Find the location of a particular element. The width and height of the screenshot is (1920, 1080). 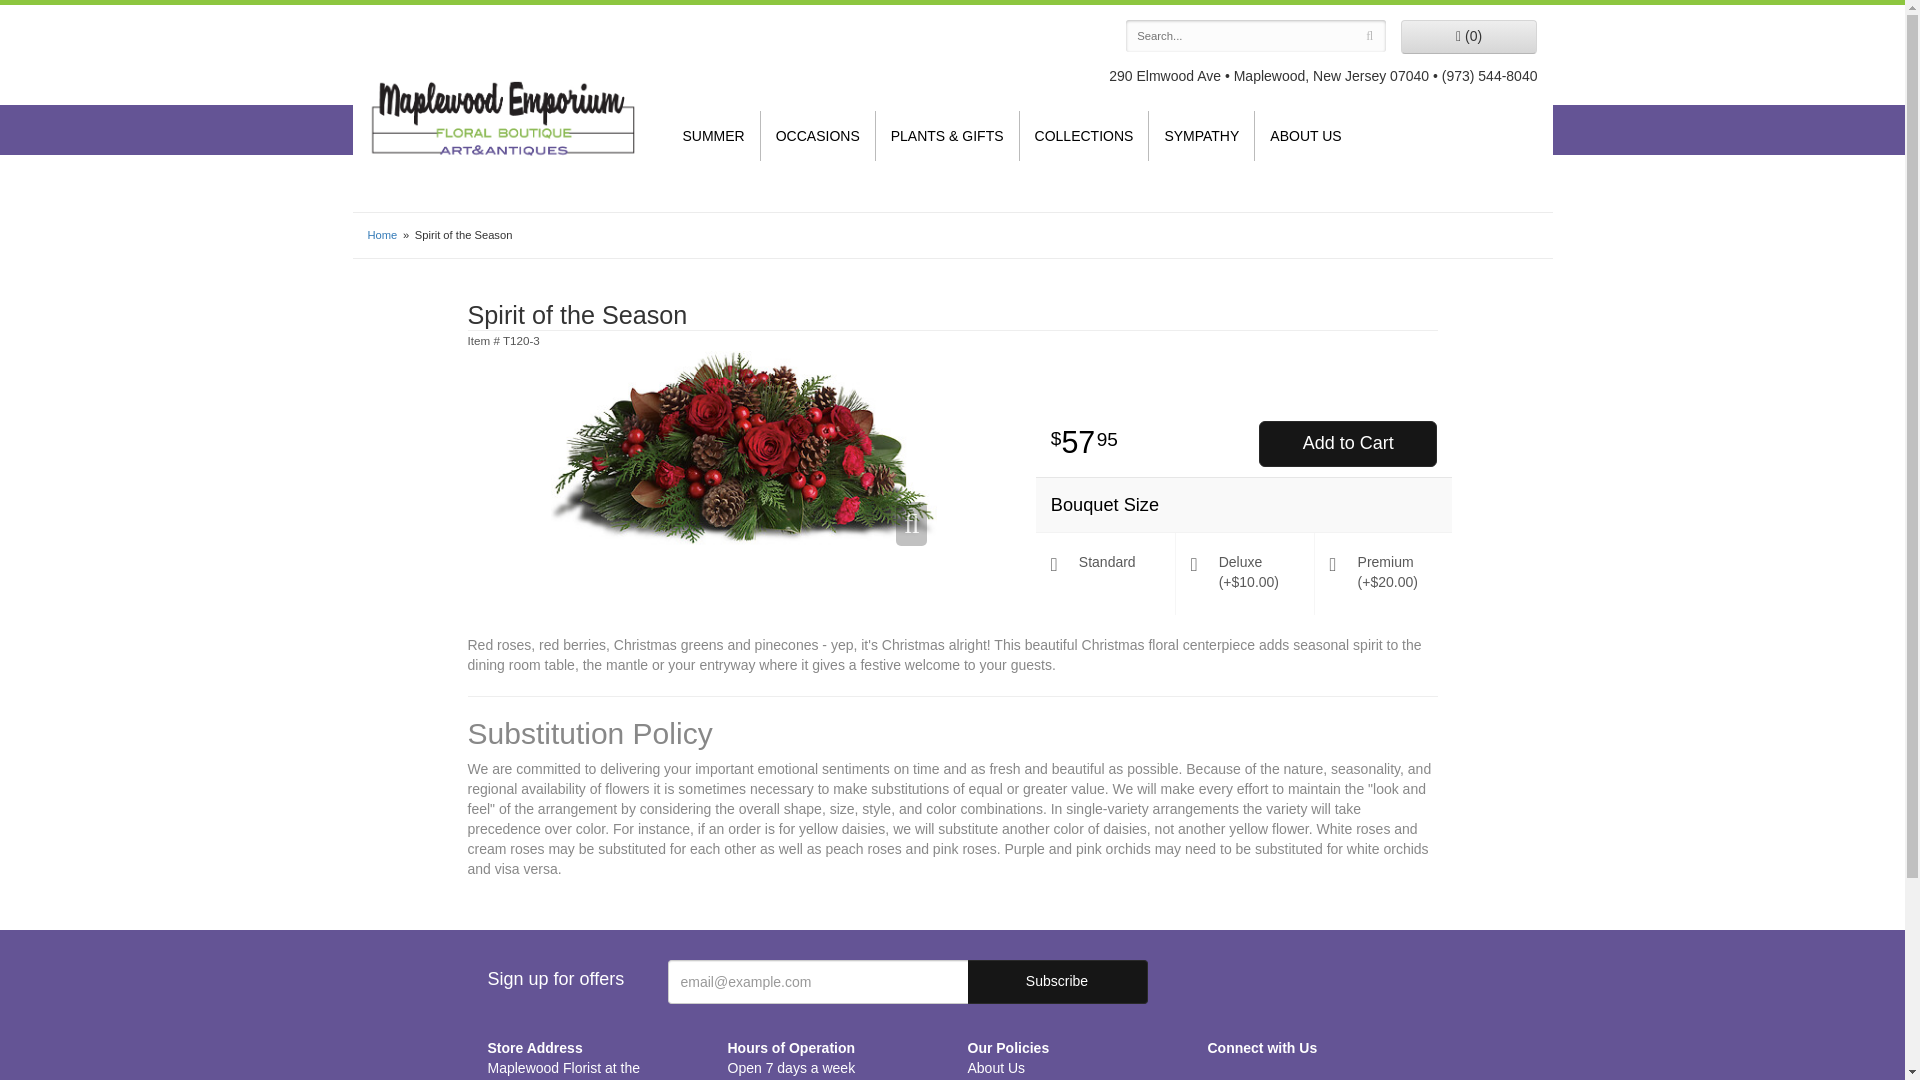

Subscribe is located at coordinates (1058, 982).